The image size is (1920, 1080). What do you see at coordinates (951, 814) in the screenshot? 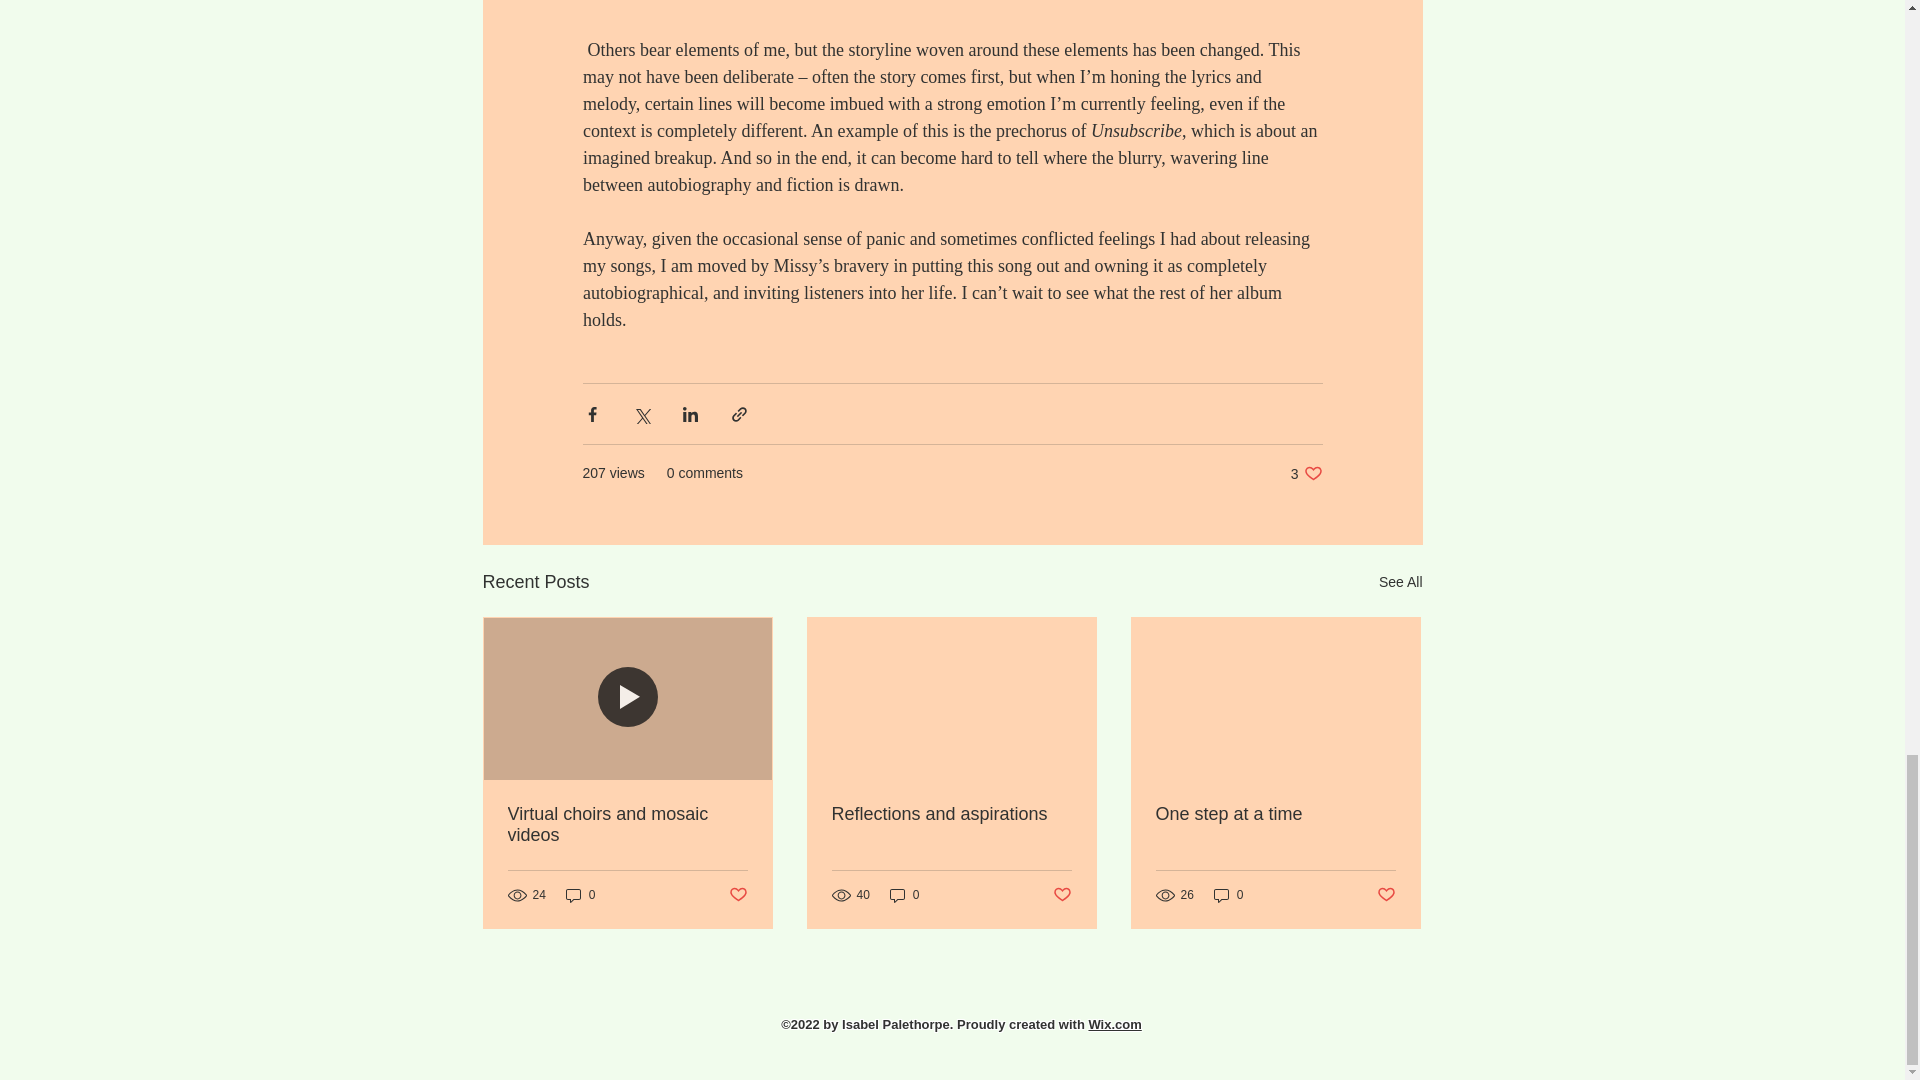
I see `Reflections and aspirations` at bounding box center [951, 814].